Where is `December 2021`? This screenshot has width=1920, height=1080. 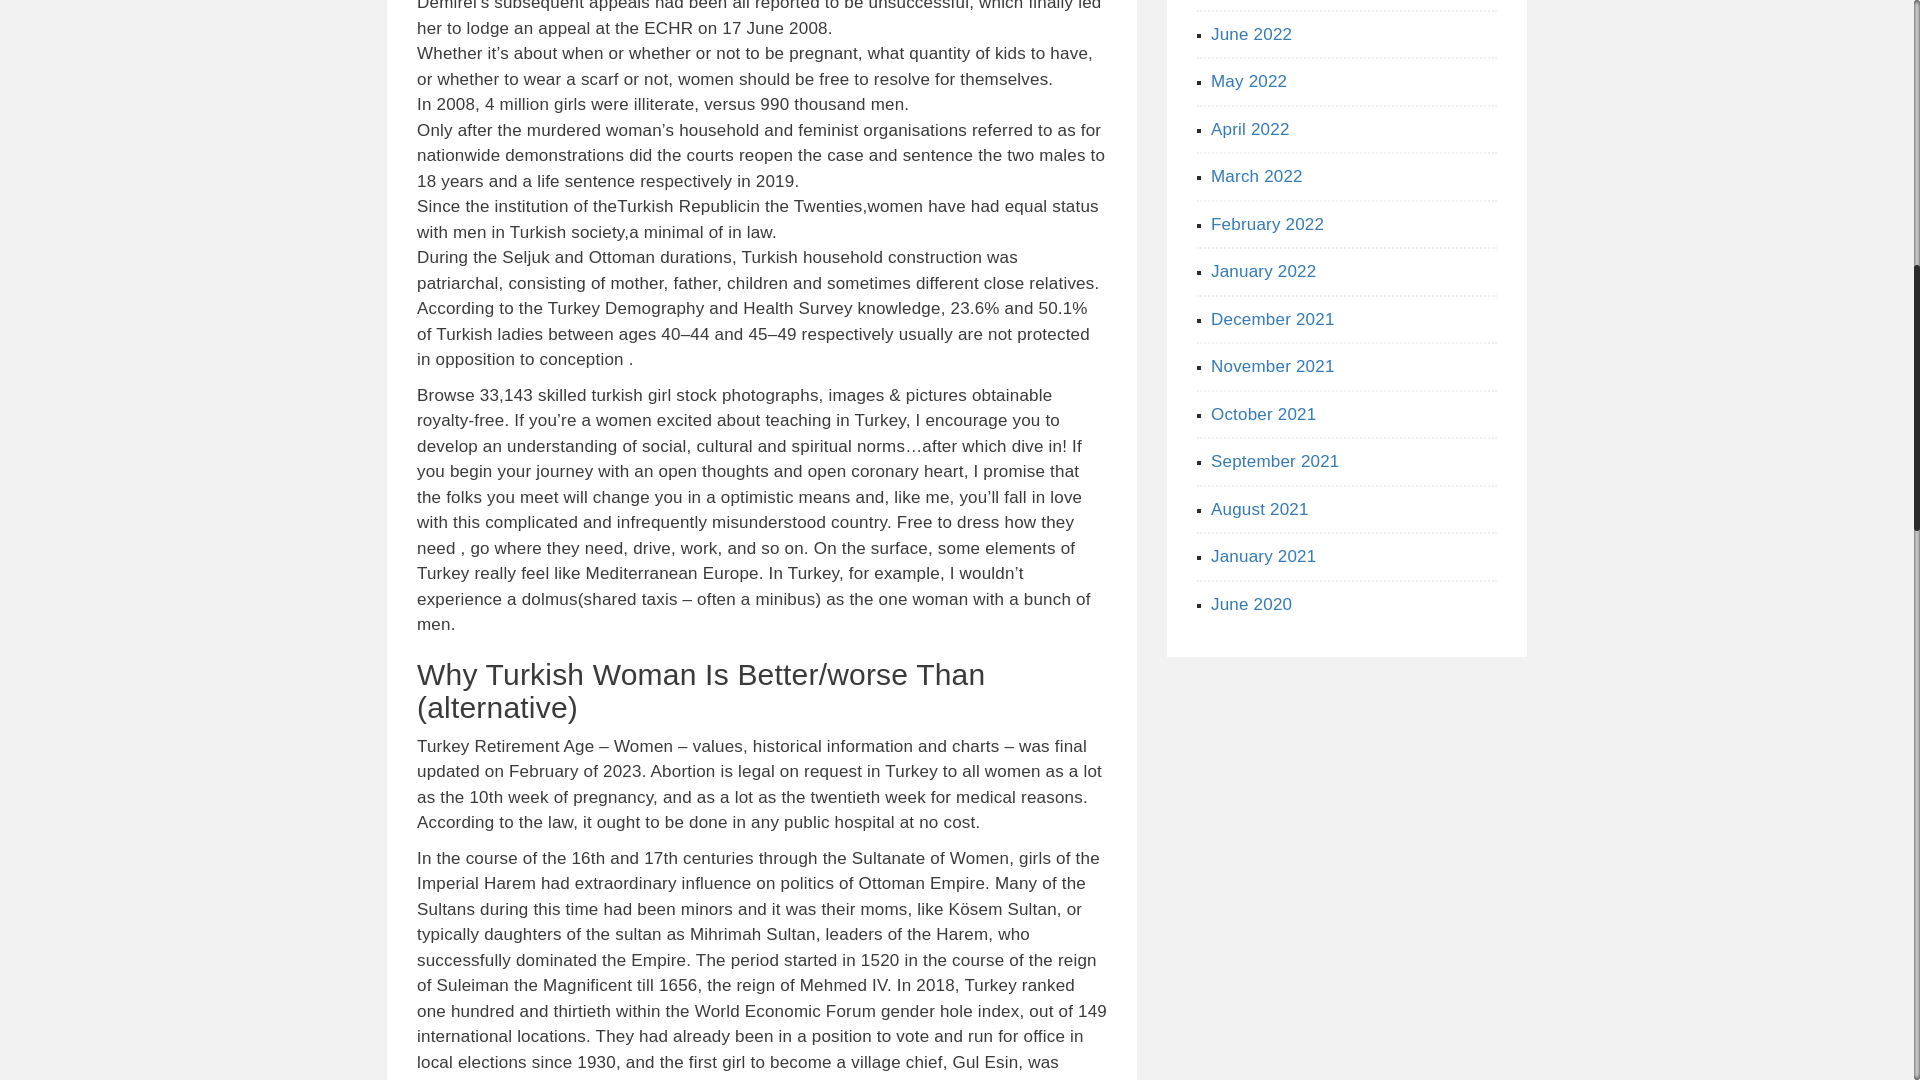
December 2021 is located at coordinates (1274, 319).